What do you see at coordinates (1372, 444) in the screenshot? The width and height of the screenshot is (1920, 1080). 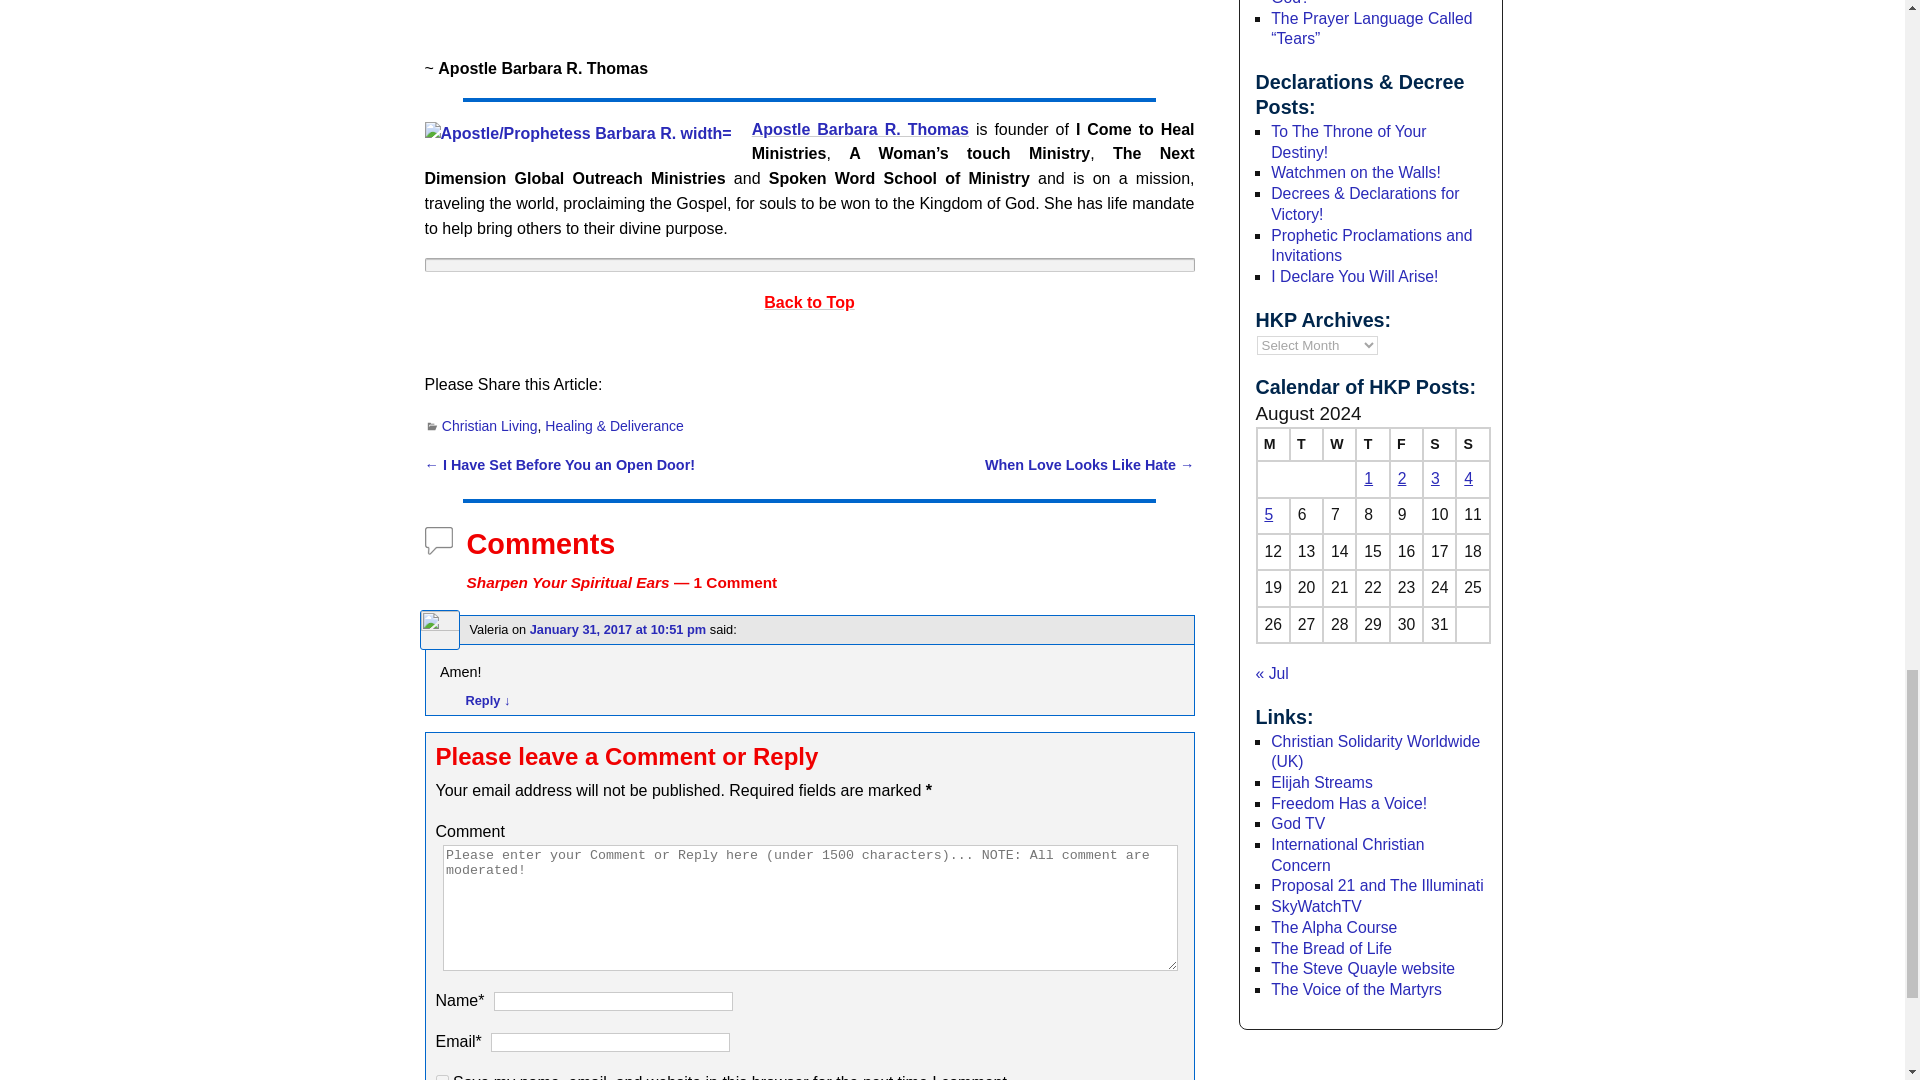 I see `Thursday` at bounding box center [1372, 444].